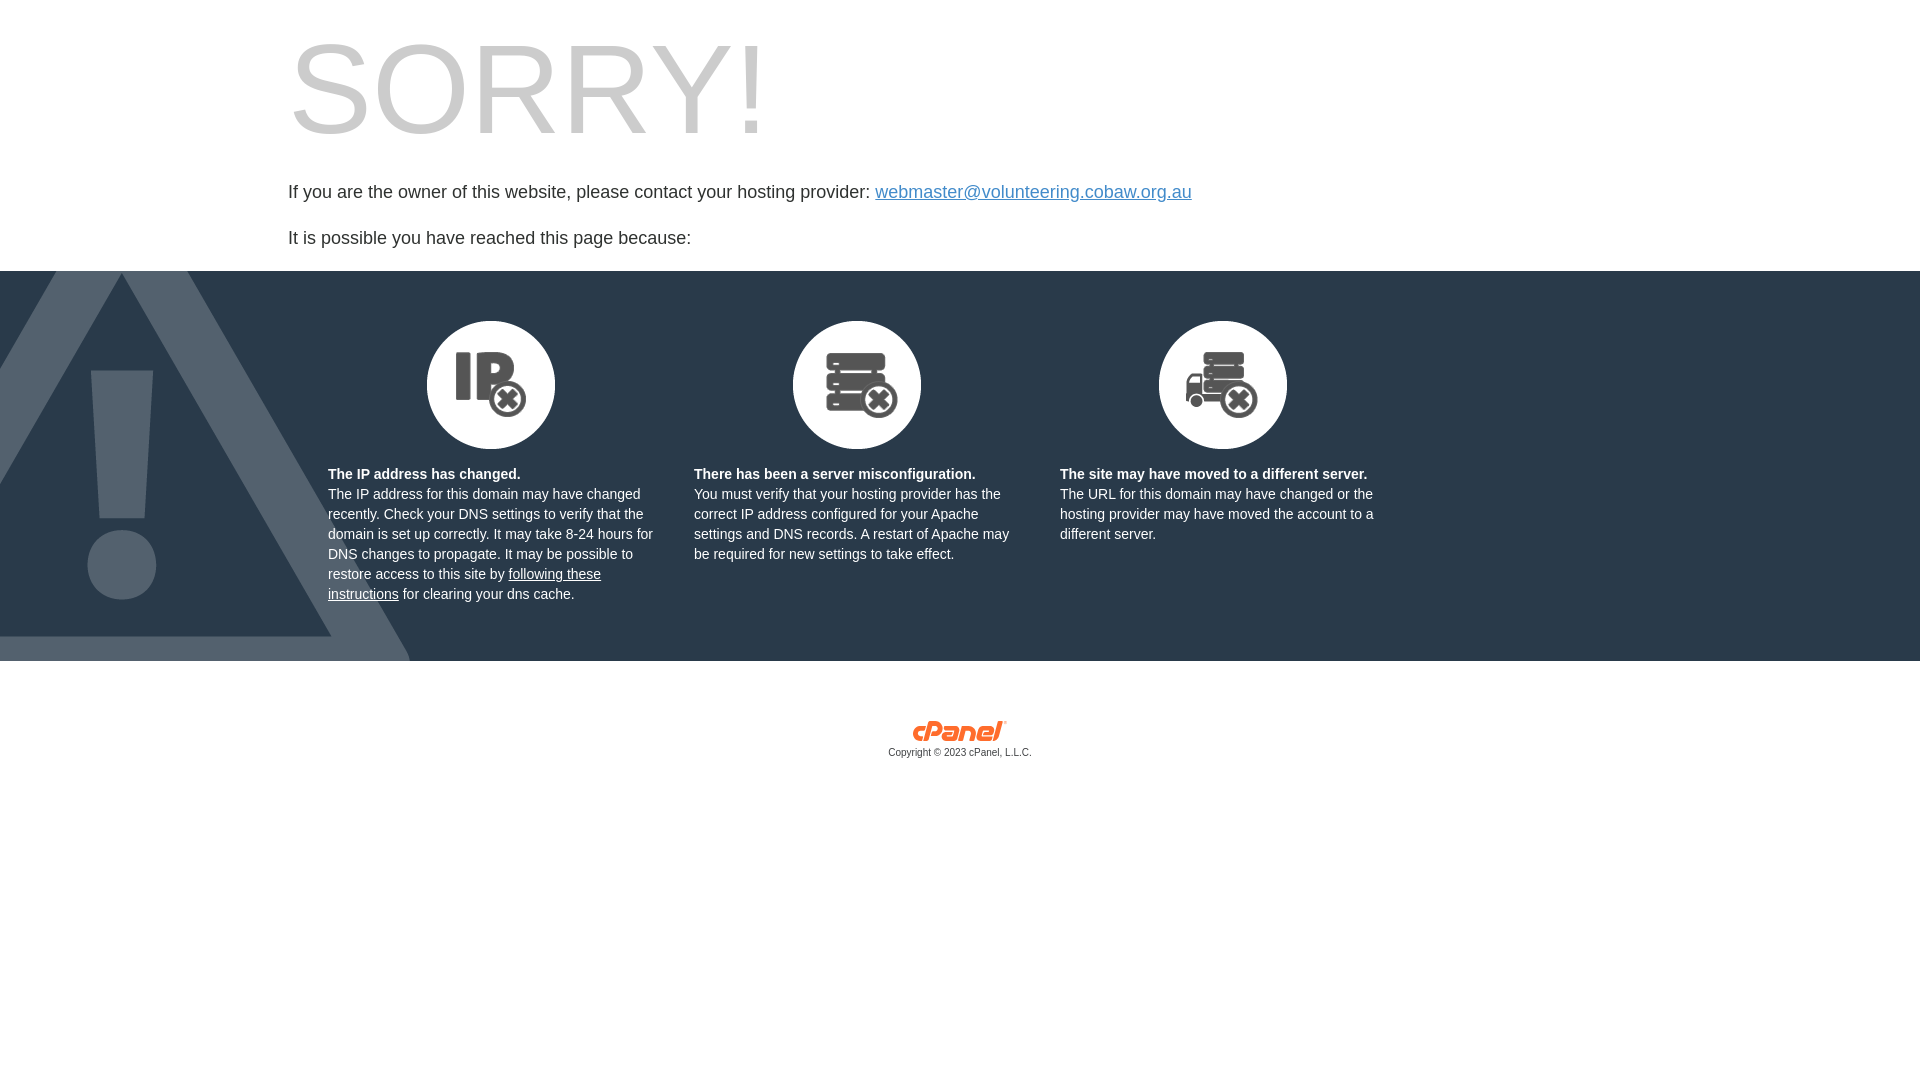  Describe the element at coordinates (1033, 192) in the screenshot. I see `webmaster@volunteering.cobaw.org.au` at that location.